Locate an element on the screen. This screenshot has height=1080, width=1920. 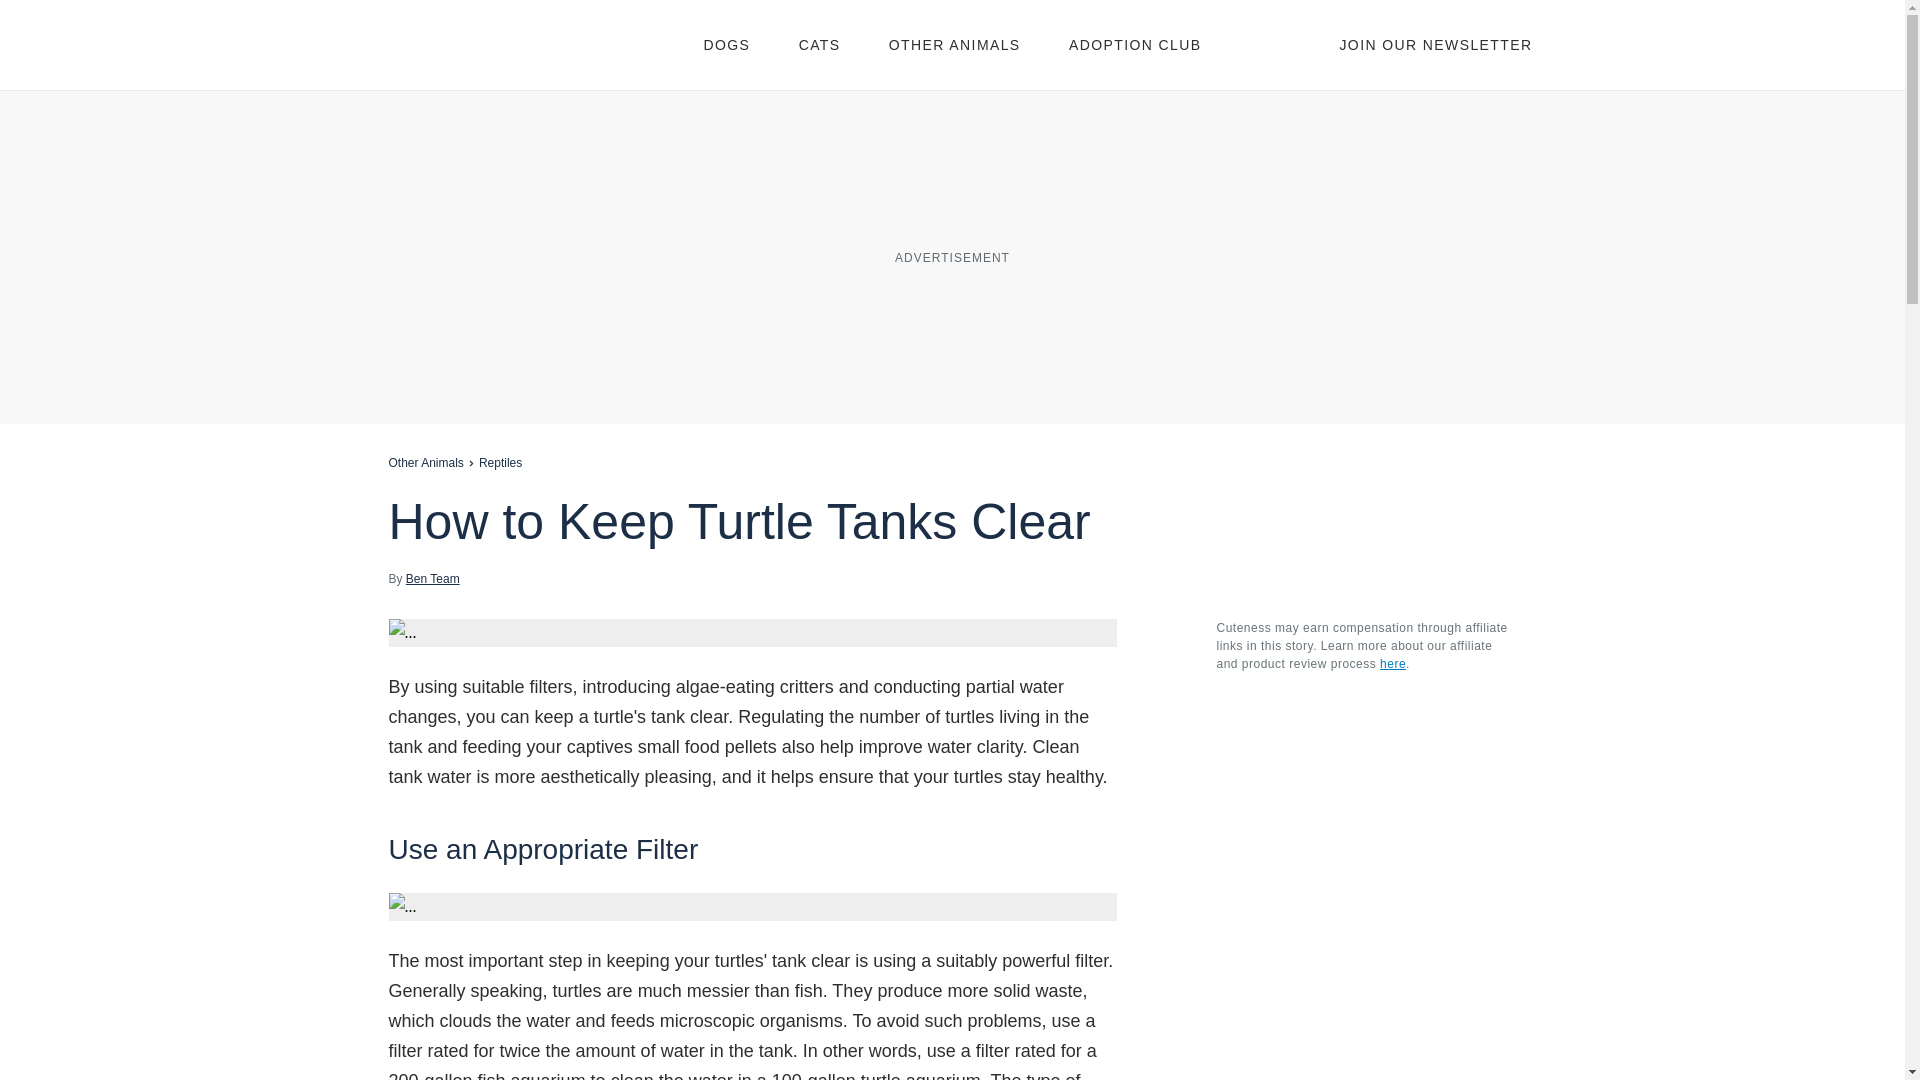
JOIN OUR NEWSLETTER is located at coordinates (1435, 44).